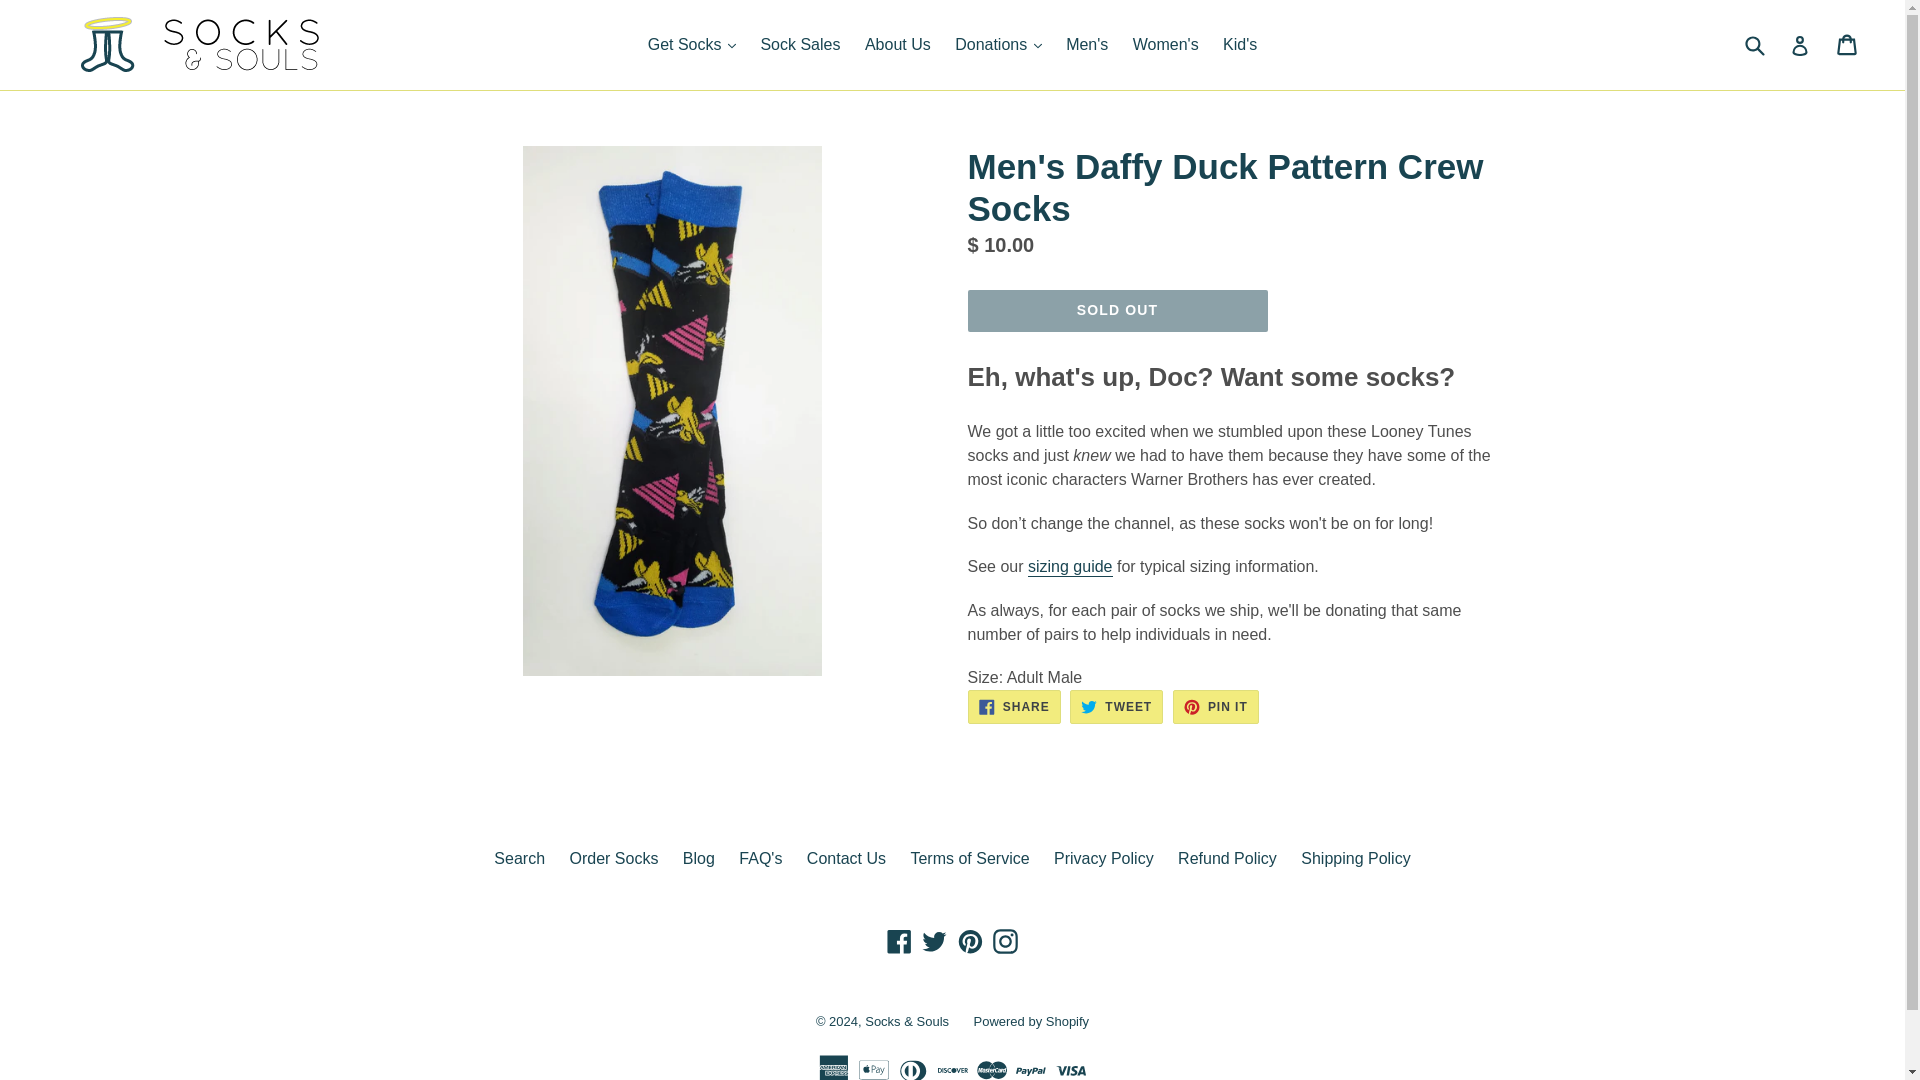 The image size is (1920, 1080). I want to click on Socks and Souls Sizing Guide, so click(1070, 567).